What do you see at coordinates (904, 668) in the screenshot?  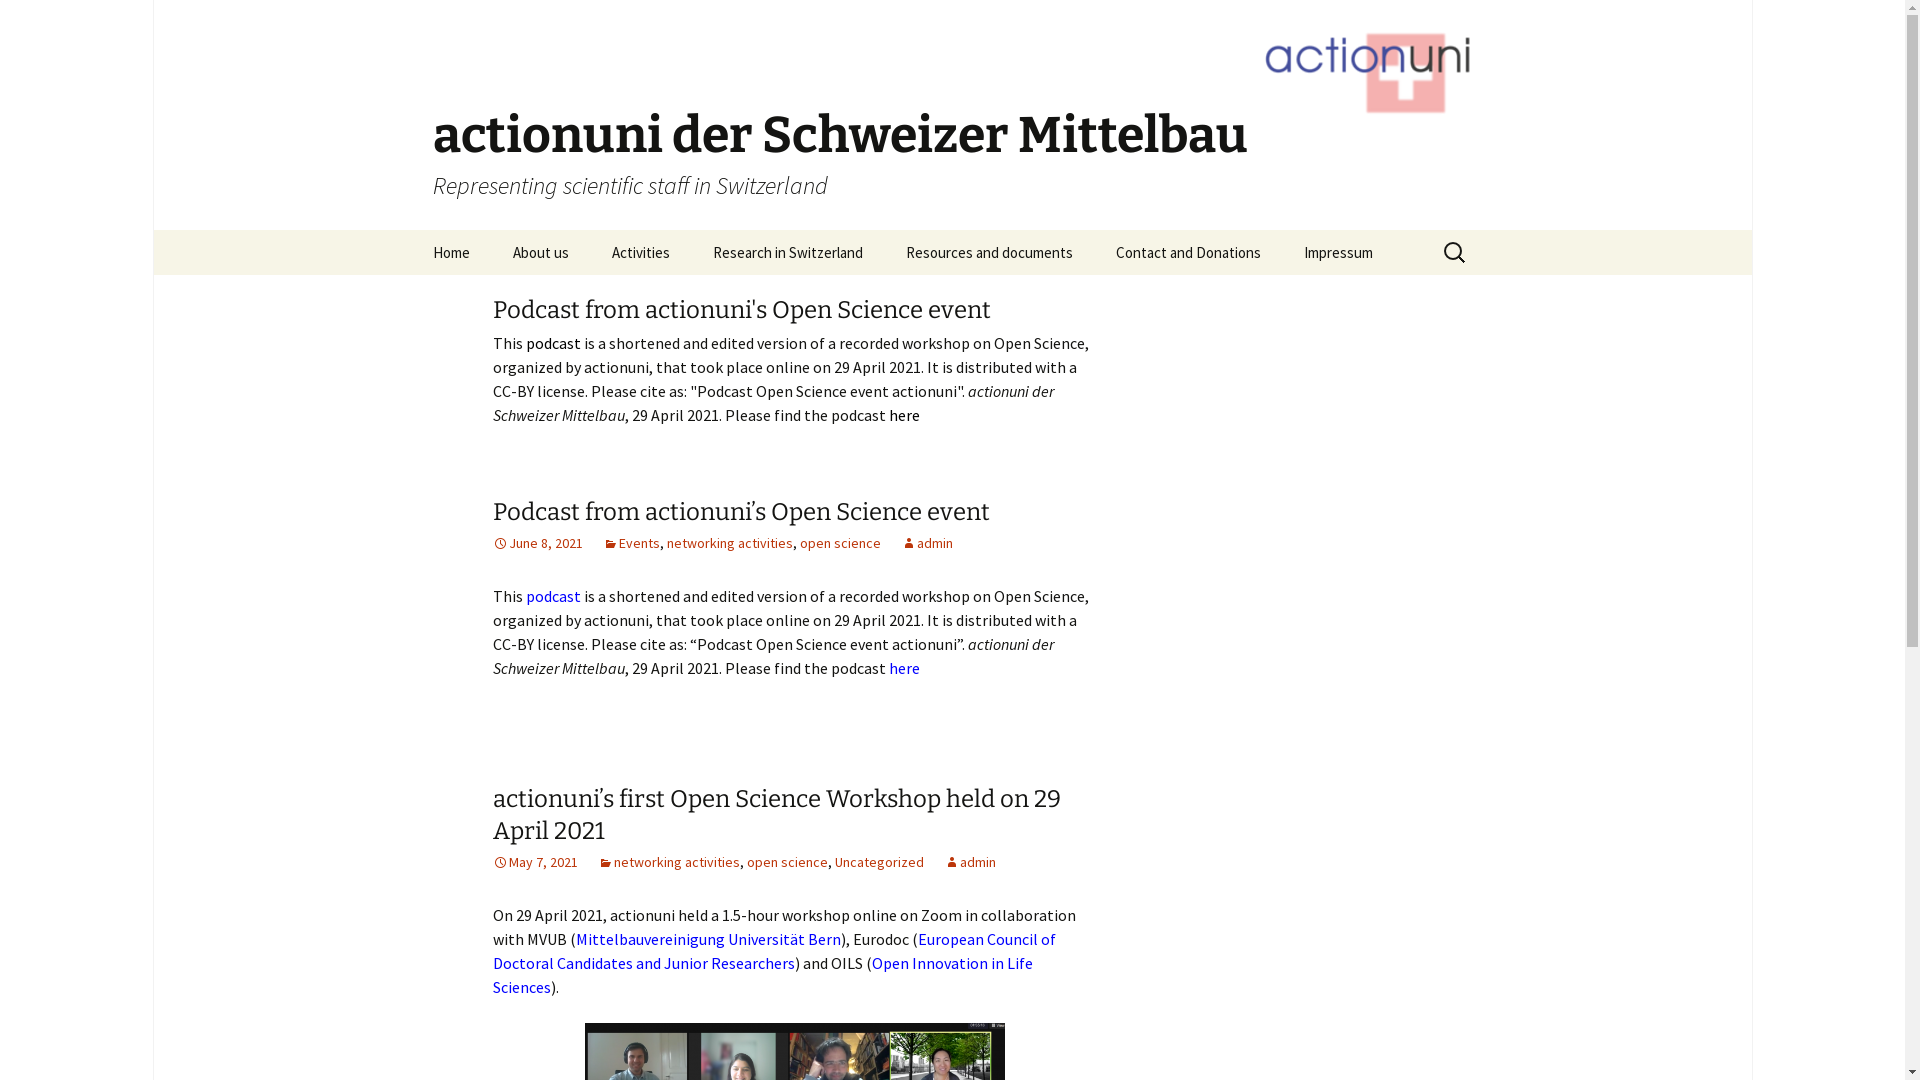 I see `here` at bounding box center [904, 668].